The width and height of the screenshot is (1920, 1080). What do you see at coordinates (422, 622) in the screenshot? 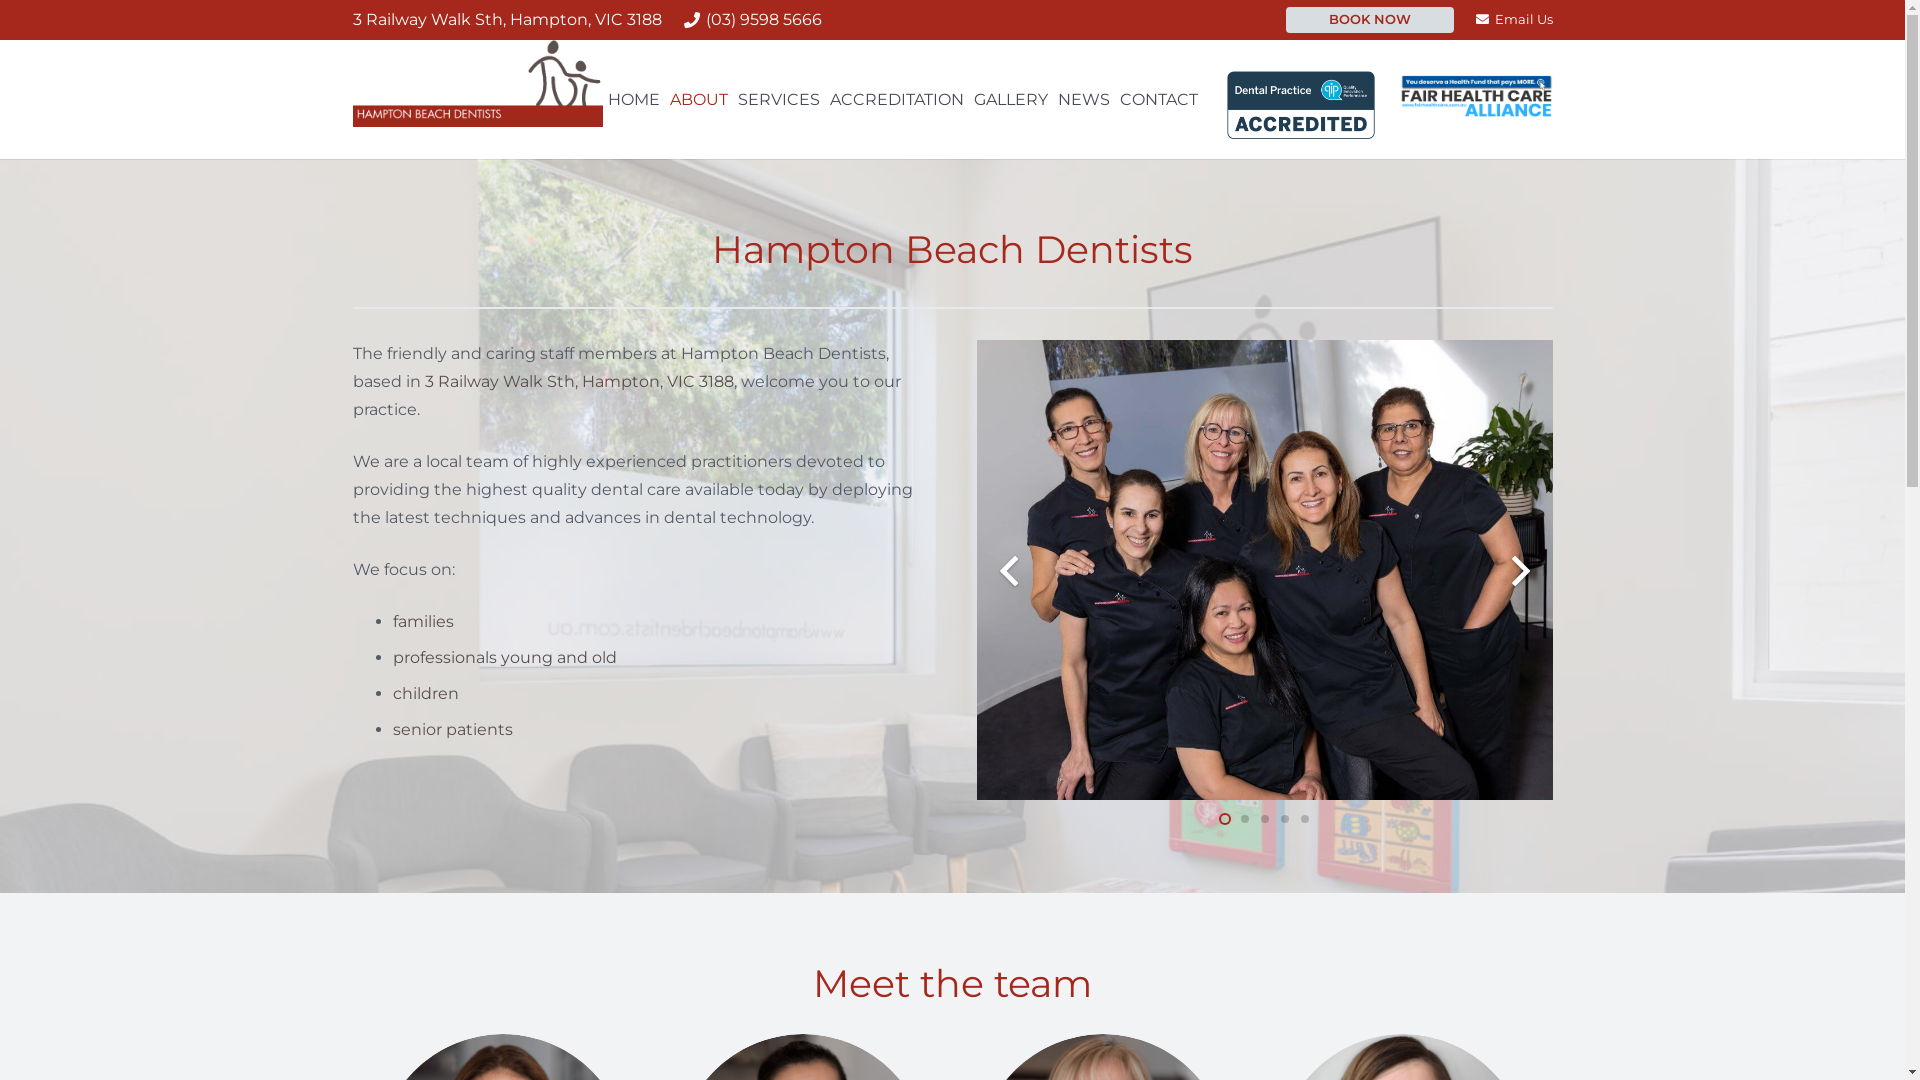
I see `families` at bounding box center [422, 622].